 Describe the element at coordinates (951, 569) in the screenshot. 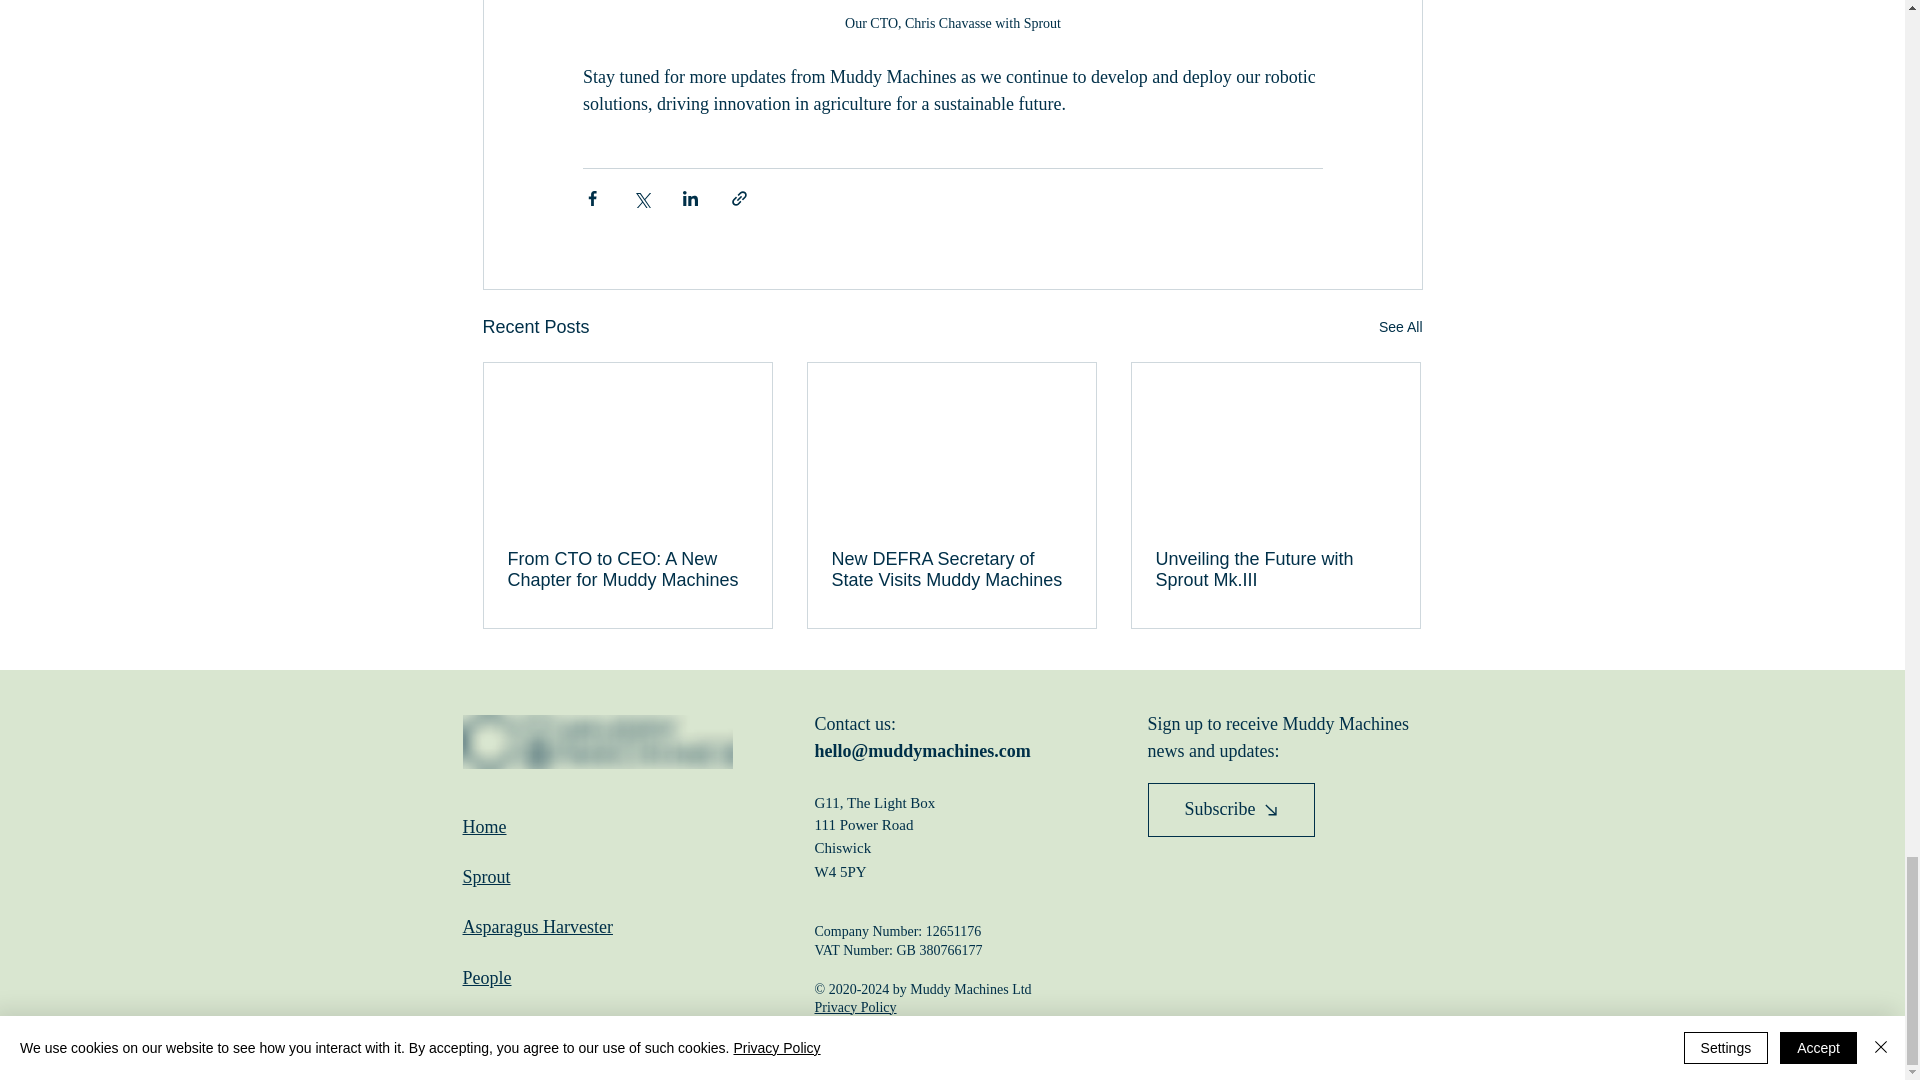

I see `New DEFRA Secretary of State Visits Muddy Machines` at that location.